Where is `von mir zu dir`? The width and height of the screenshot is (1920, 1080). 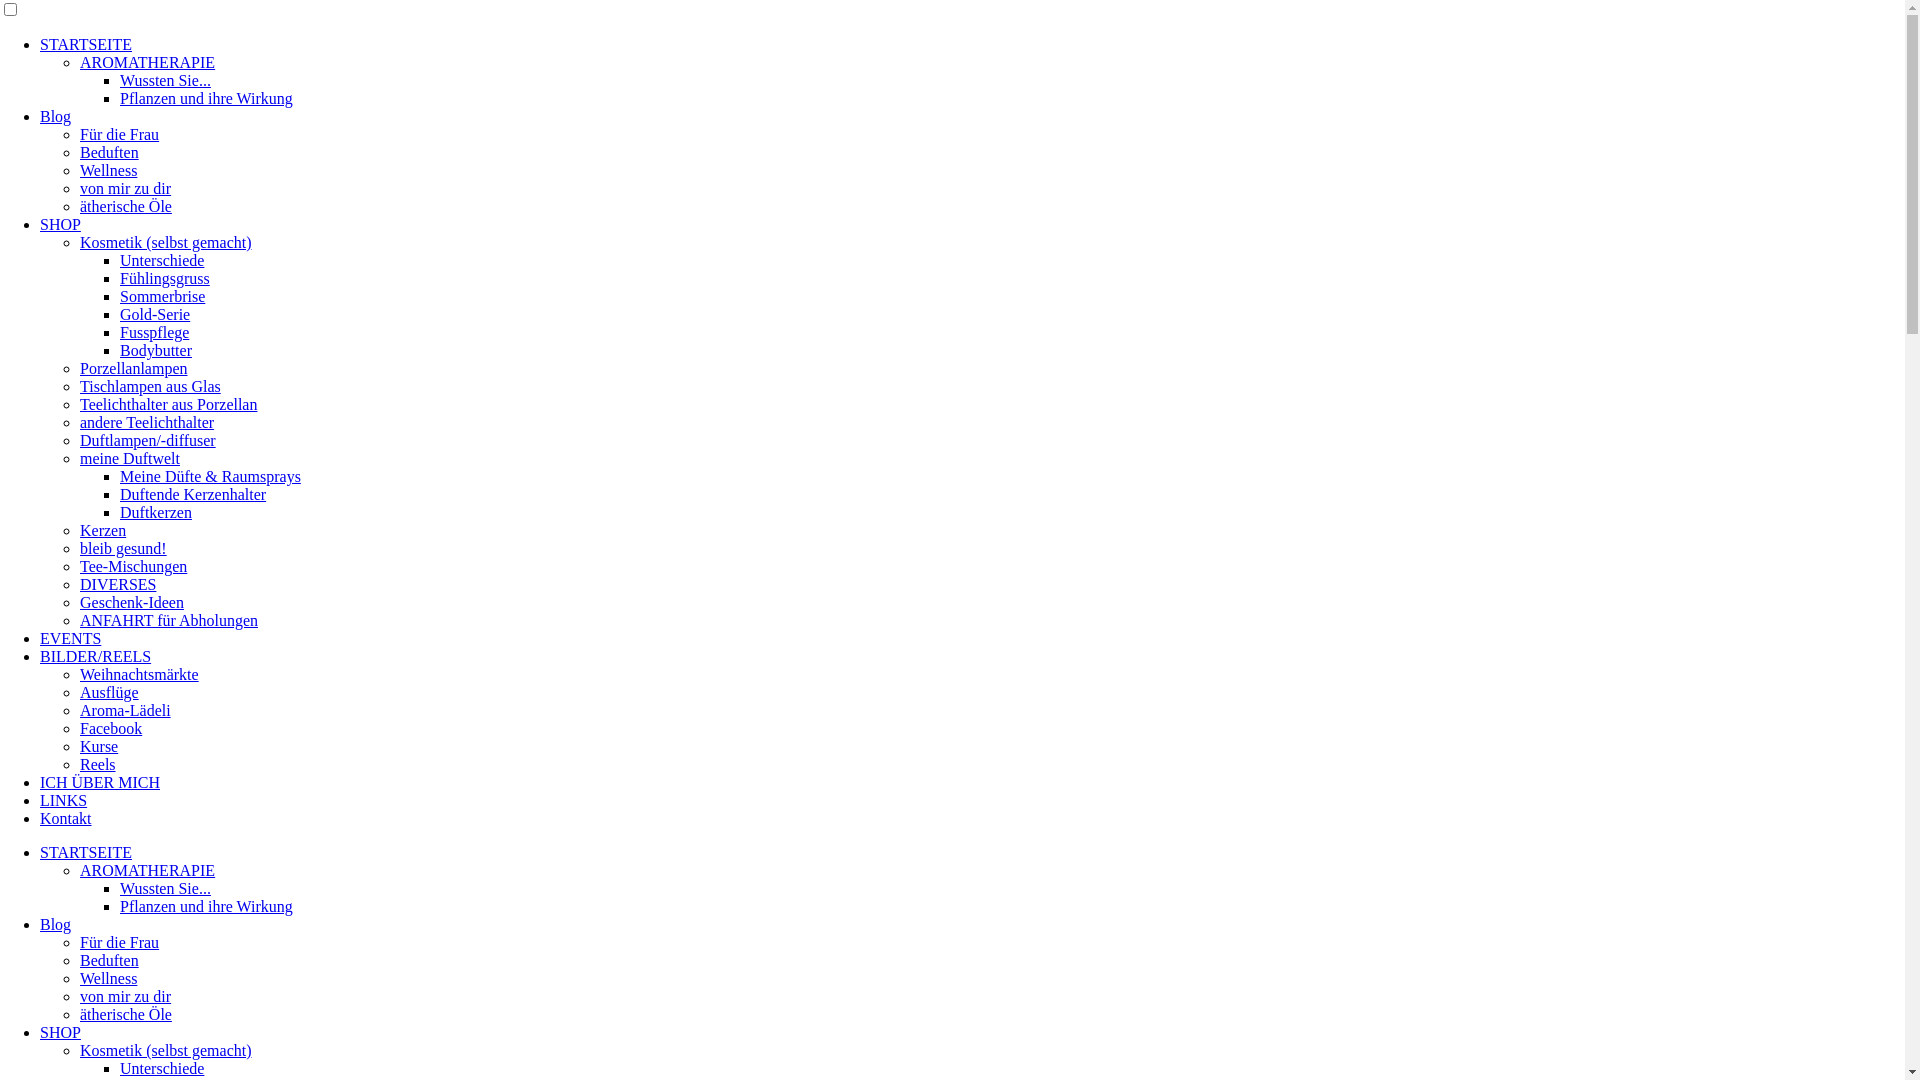
von mir zu dir is located at coordinates (126, 188).